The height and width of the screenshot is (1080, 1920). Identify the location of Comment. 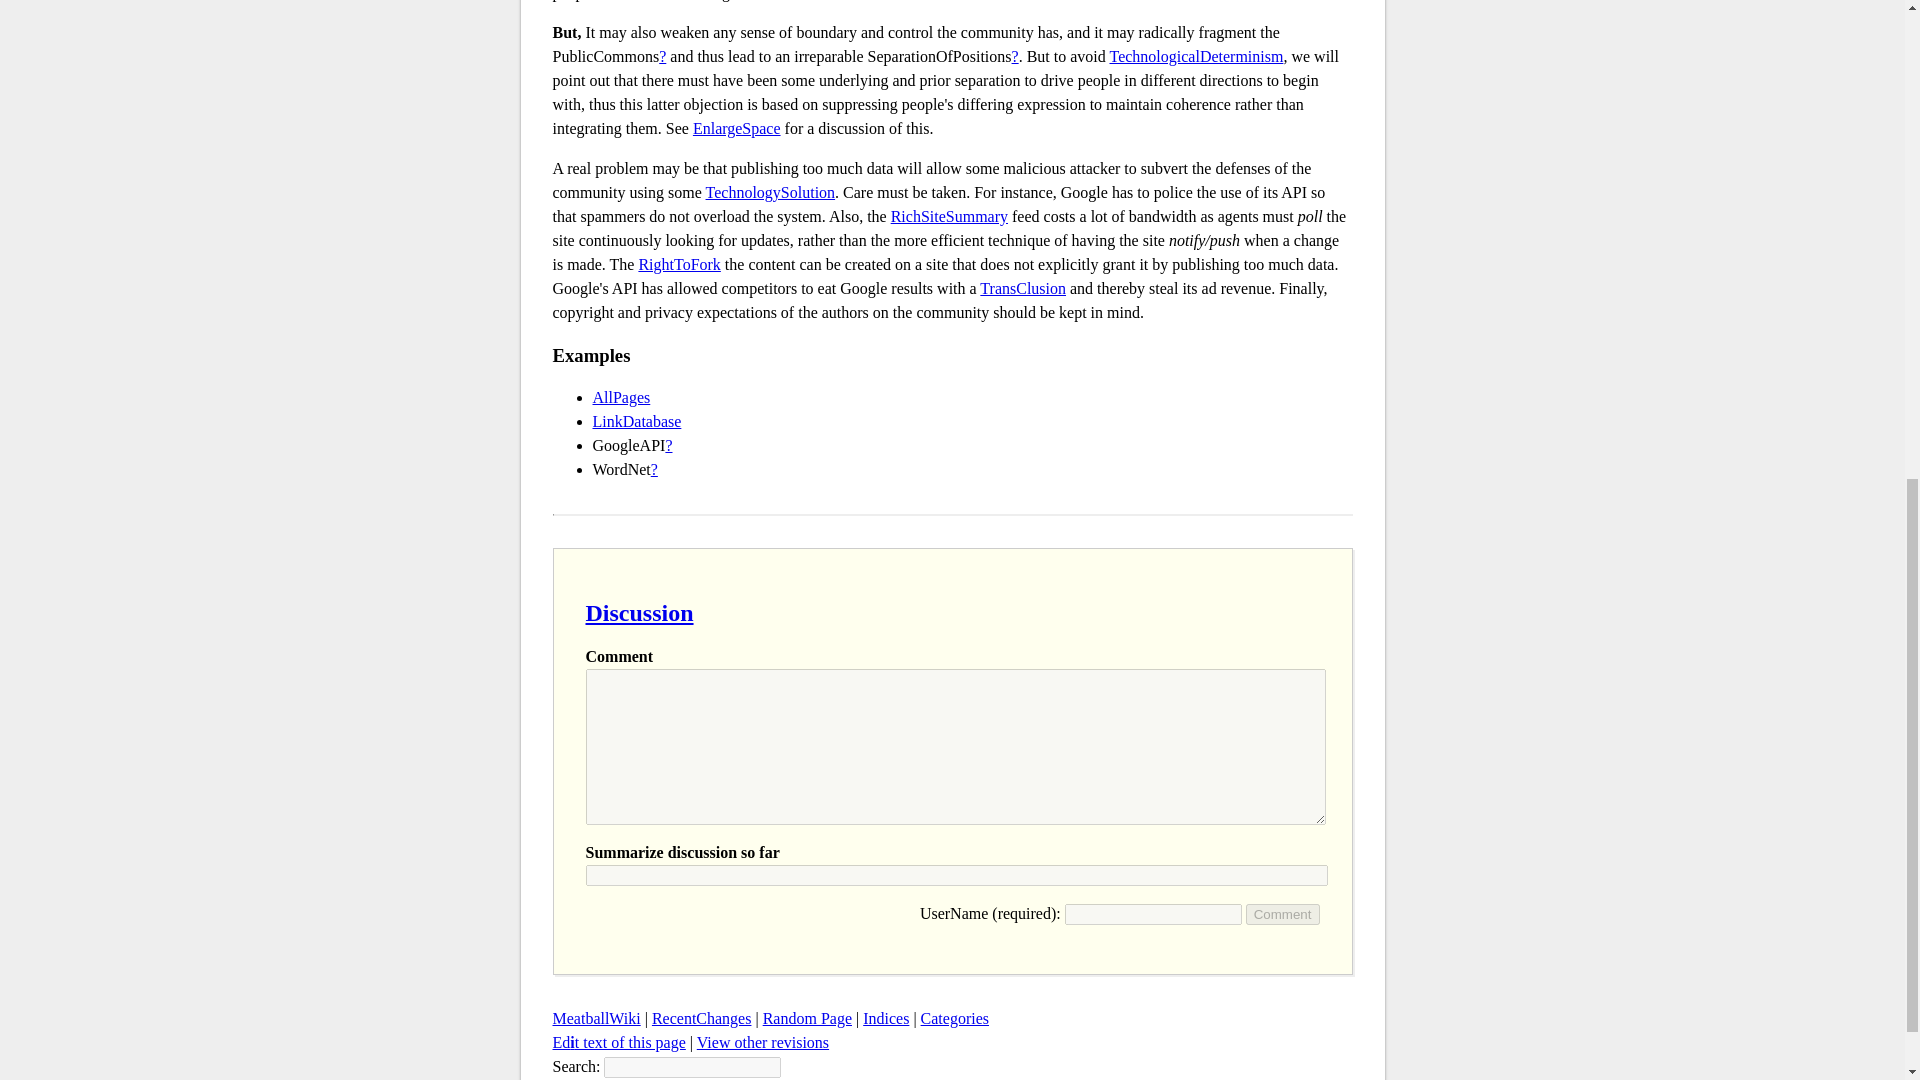
(1283, 914).